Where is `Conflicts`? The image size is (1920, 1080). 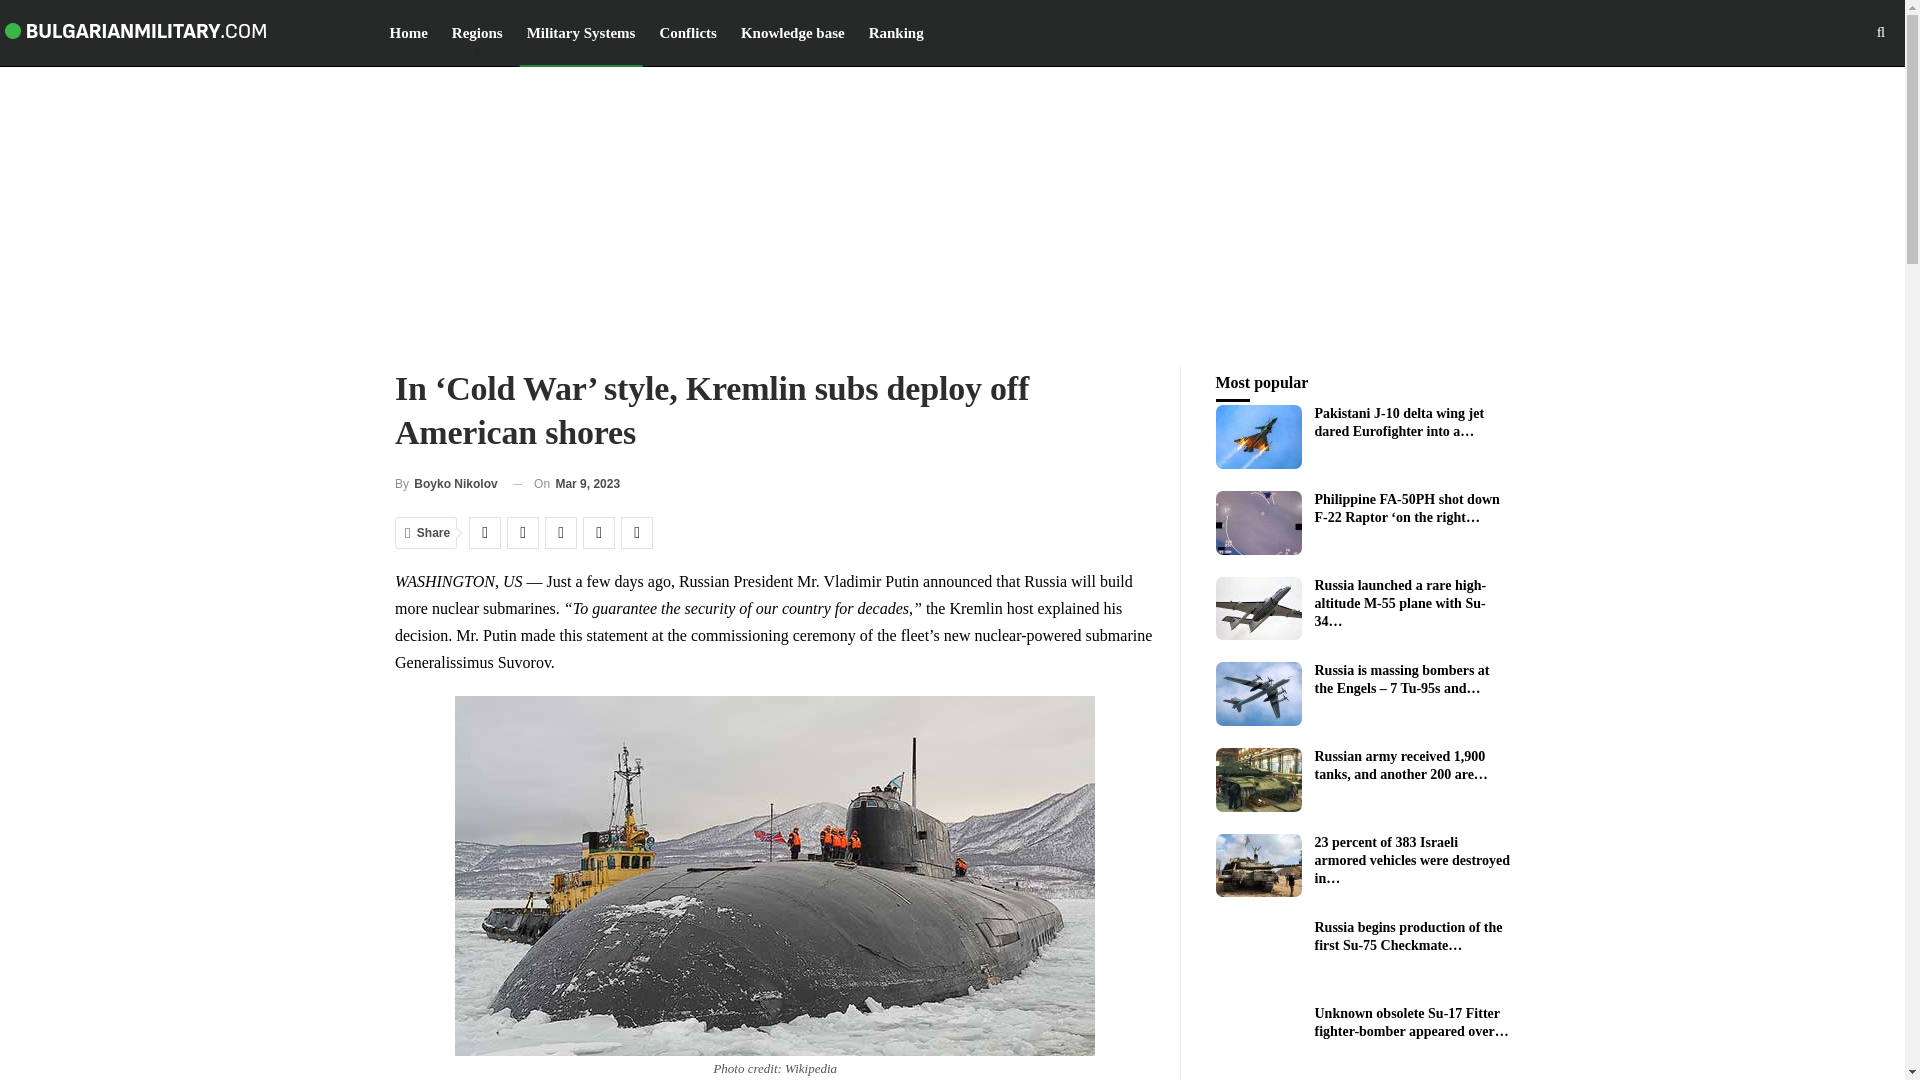
Conflicts is located at coordinates (688, 32).